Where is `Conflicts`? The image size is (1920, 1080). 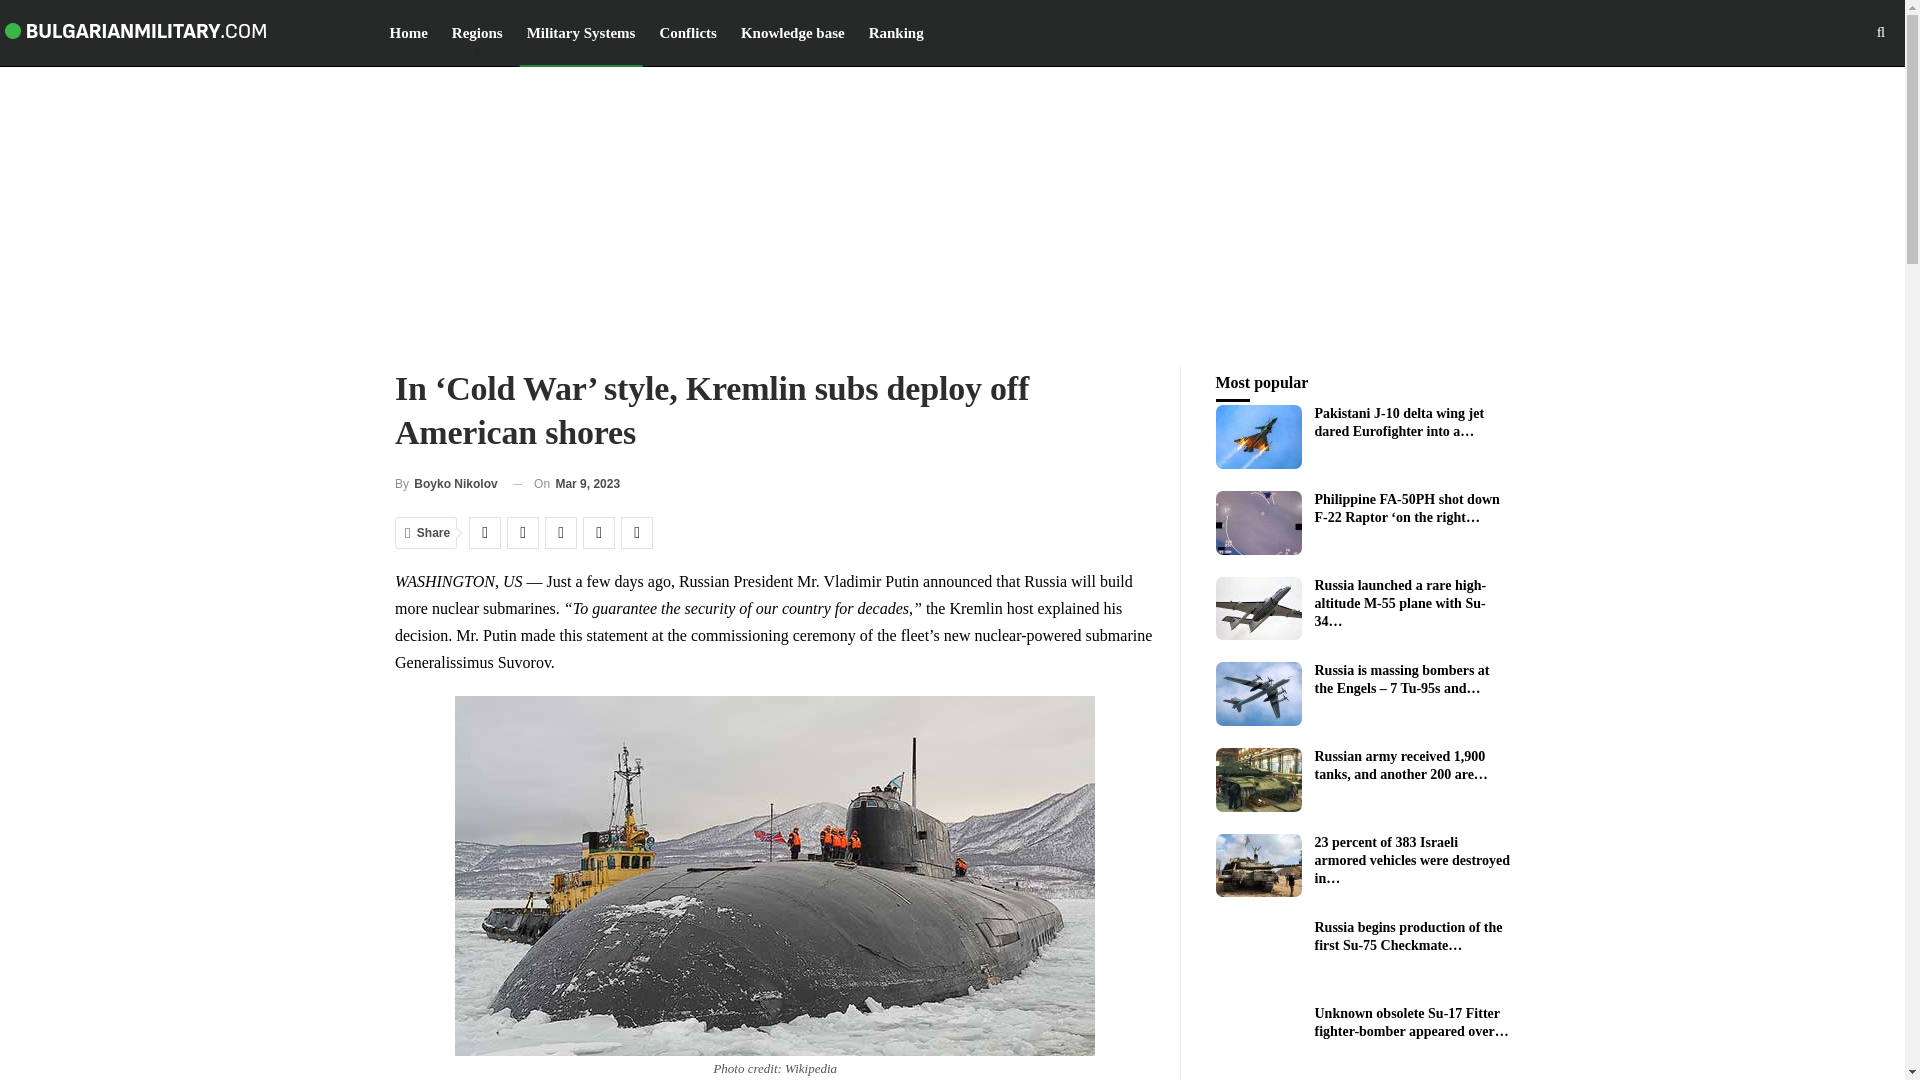
Conflicts is located at coordinates (688, 32).